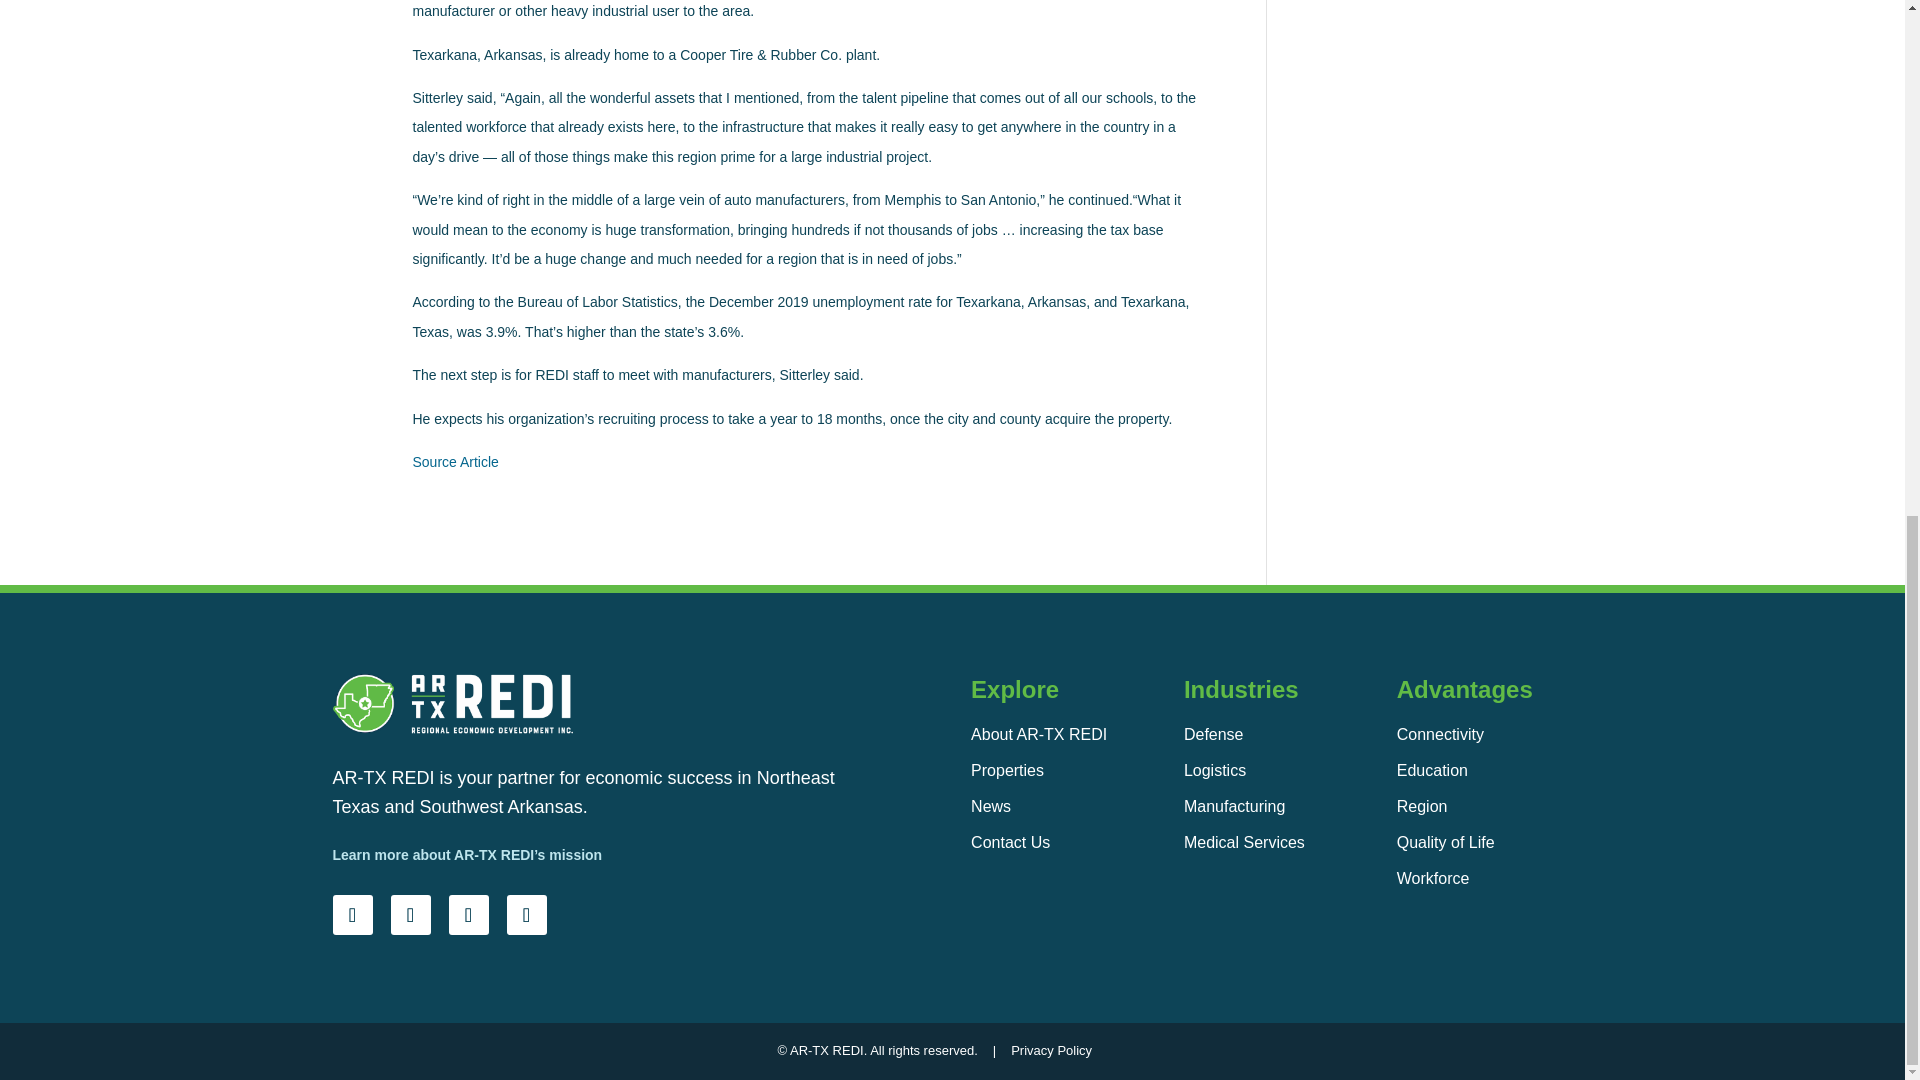  Describe the element at coordinates (452, 703) in the screenshot. I see `AR-TX REDI` at that location.